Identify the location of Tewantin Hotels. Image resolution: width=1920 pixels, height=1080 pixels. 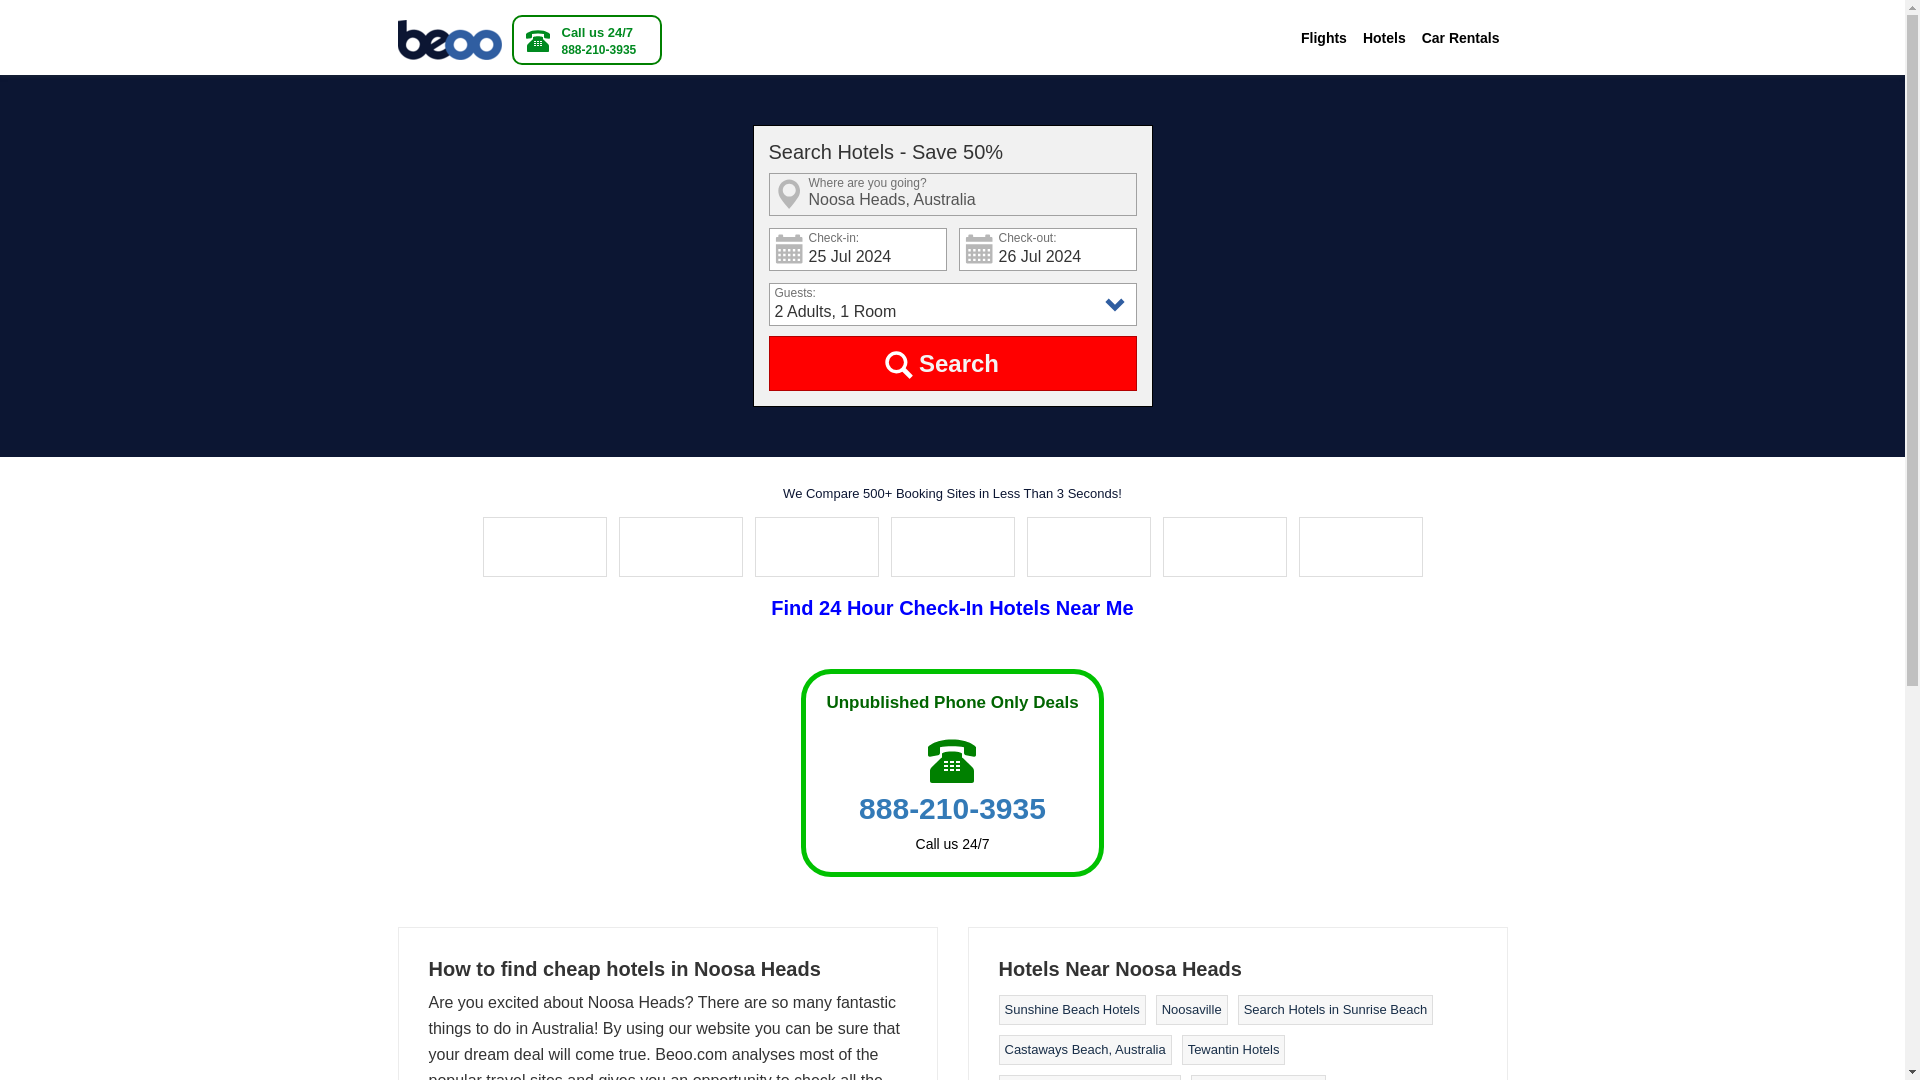
(1234, 1050).